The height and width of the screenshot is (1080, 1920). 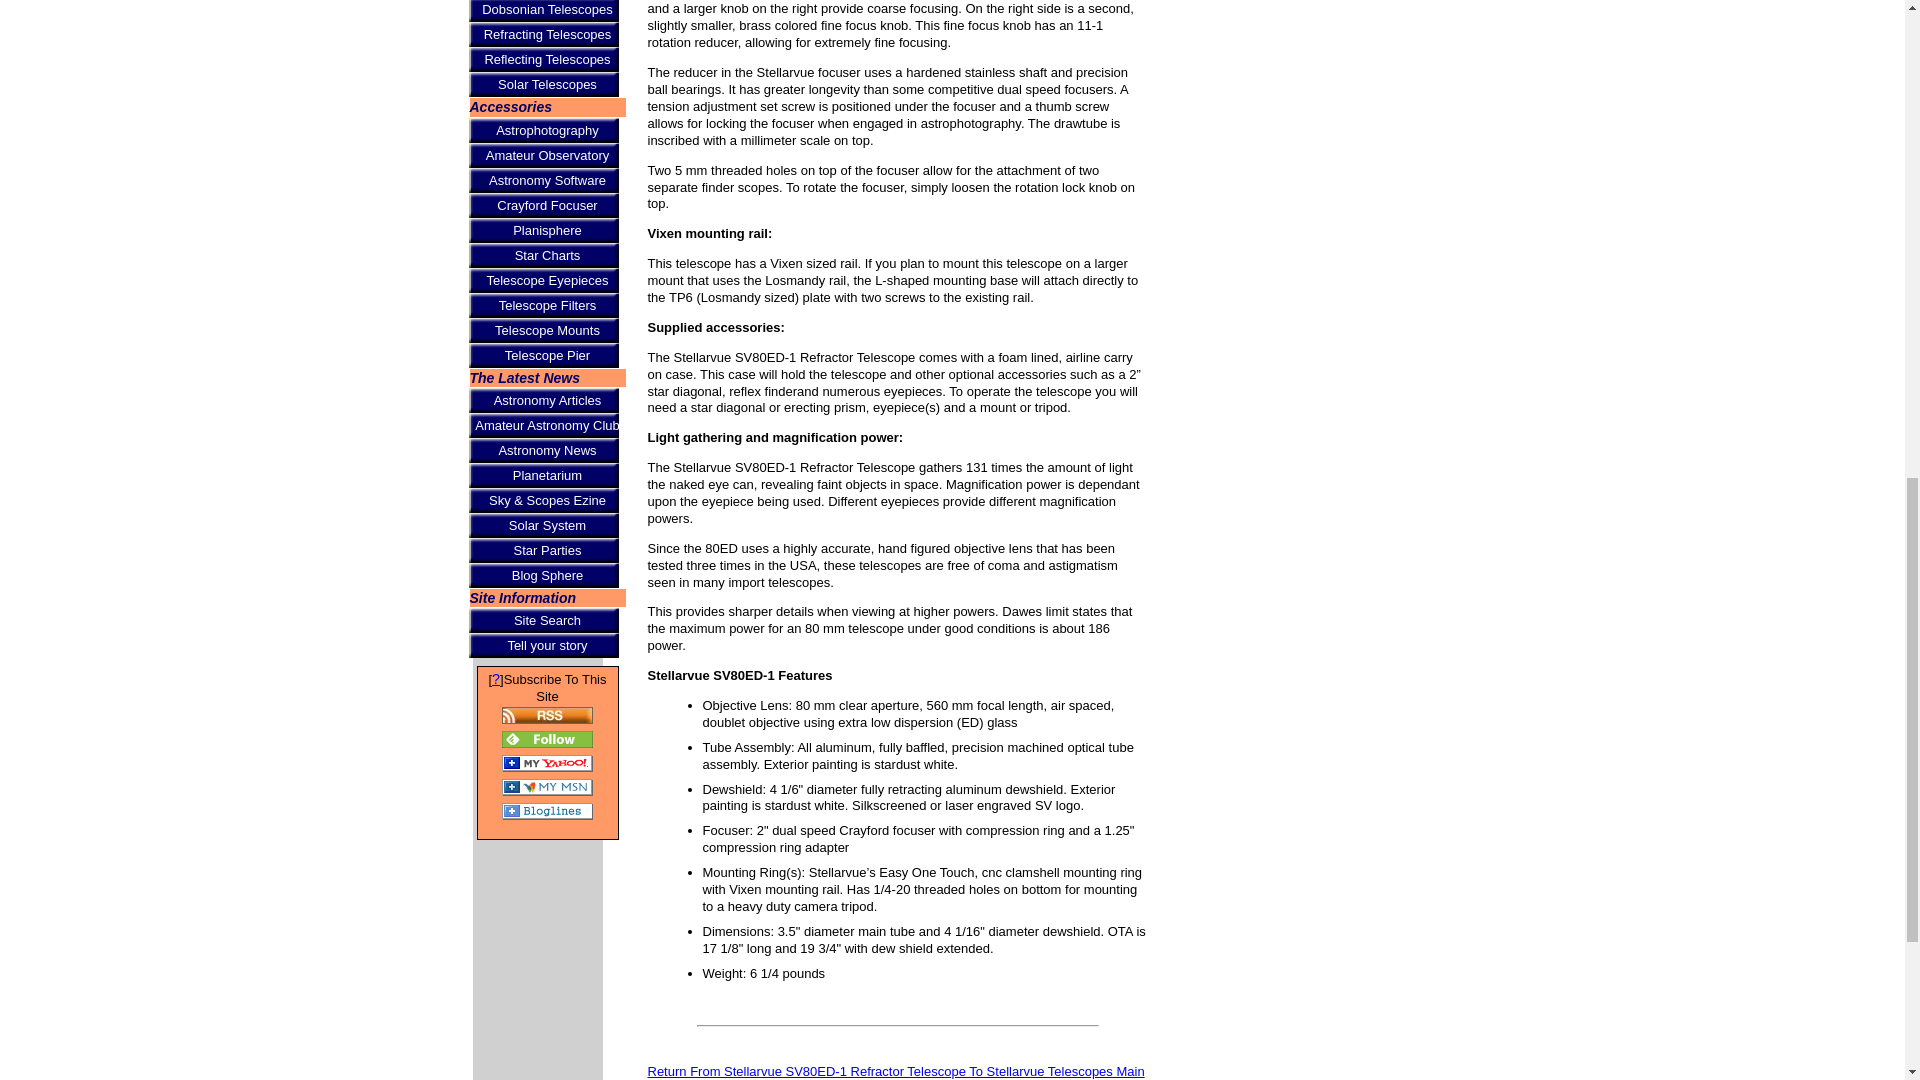 What do you see at coordinates (546, 155) in the screenshot?
I see `Amateur Observatory` at bounding box center [546, 155].